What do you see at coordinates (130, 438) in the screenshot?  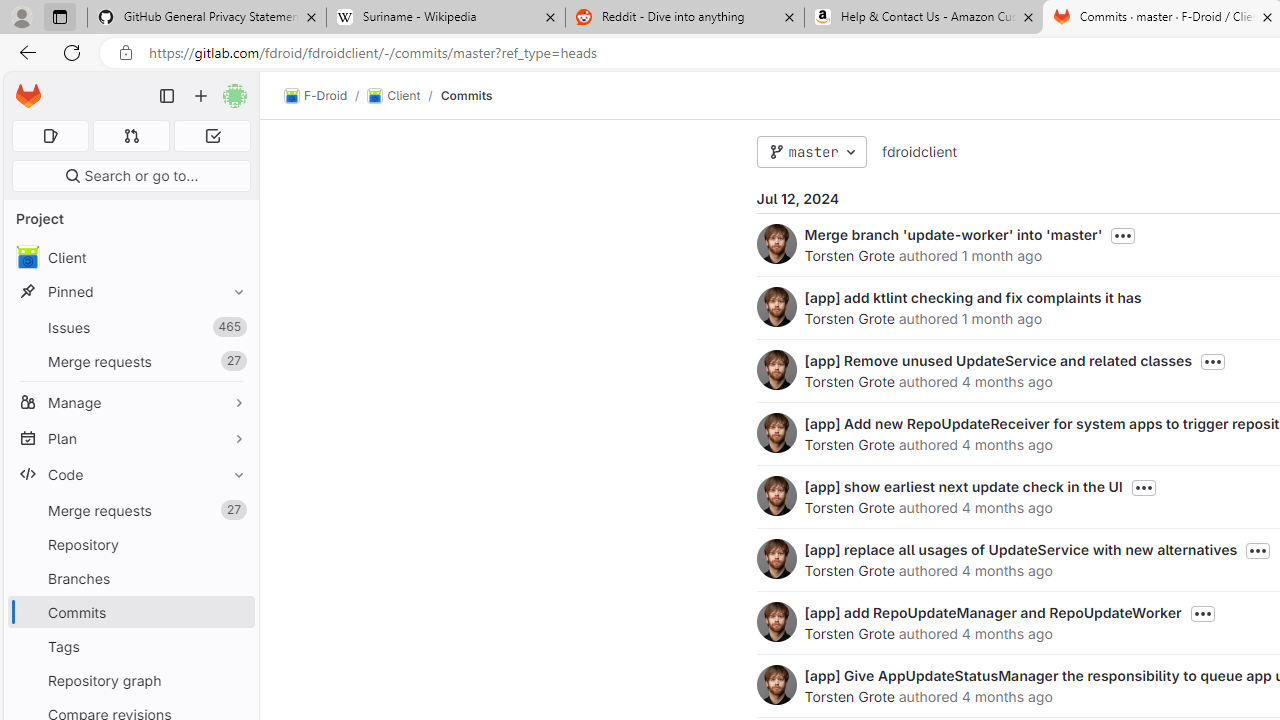 I see `Plan` at bounding box center [130, 438].